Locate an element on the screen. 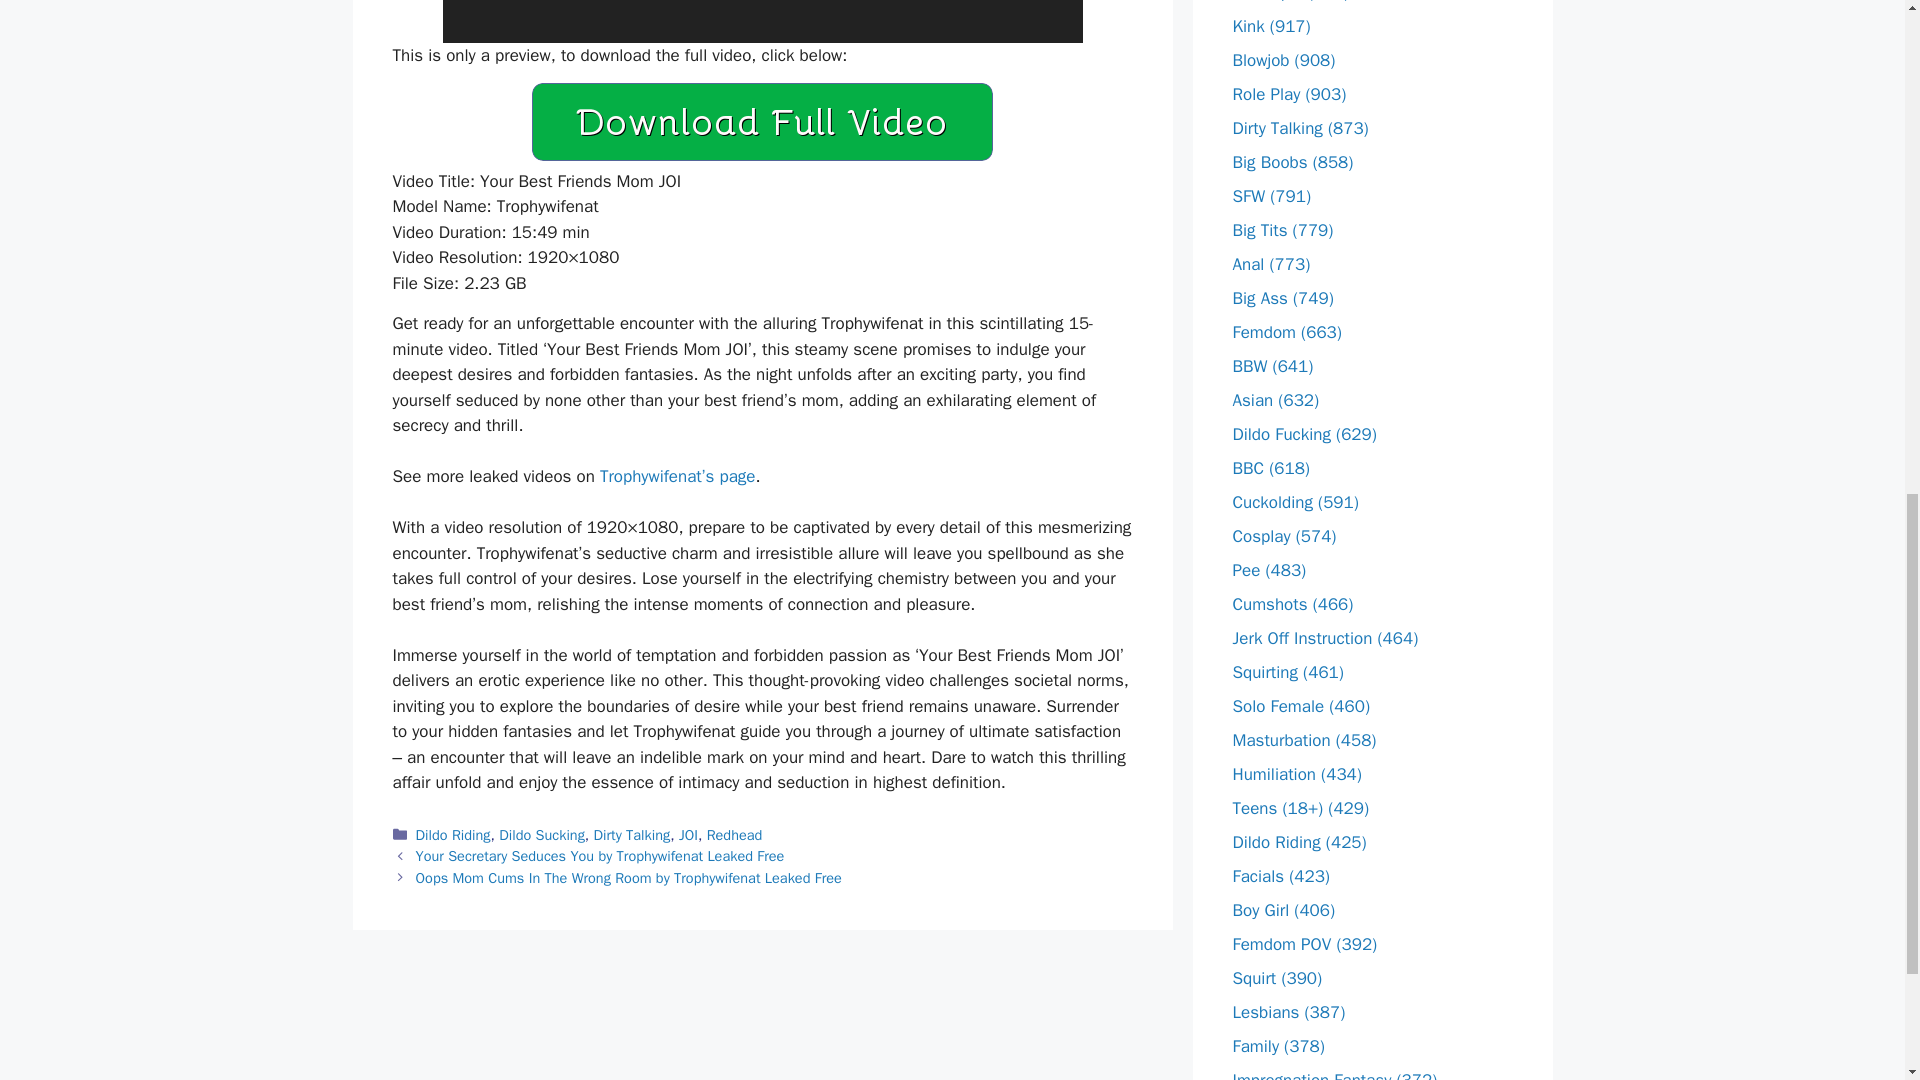 Image resolution: width=1920 pixels, height=1080 pixels. Dirty Talking is located at coordinates (632, 834).